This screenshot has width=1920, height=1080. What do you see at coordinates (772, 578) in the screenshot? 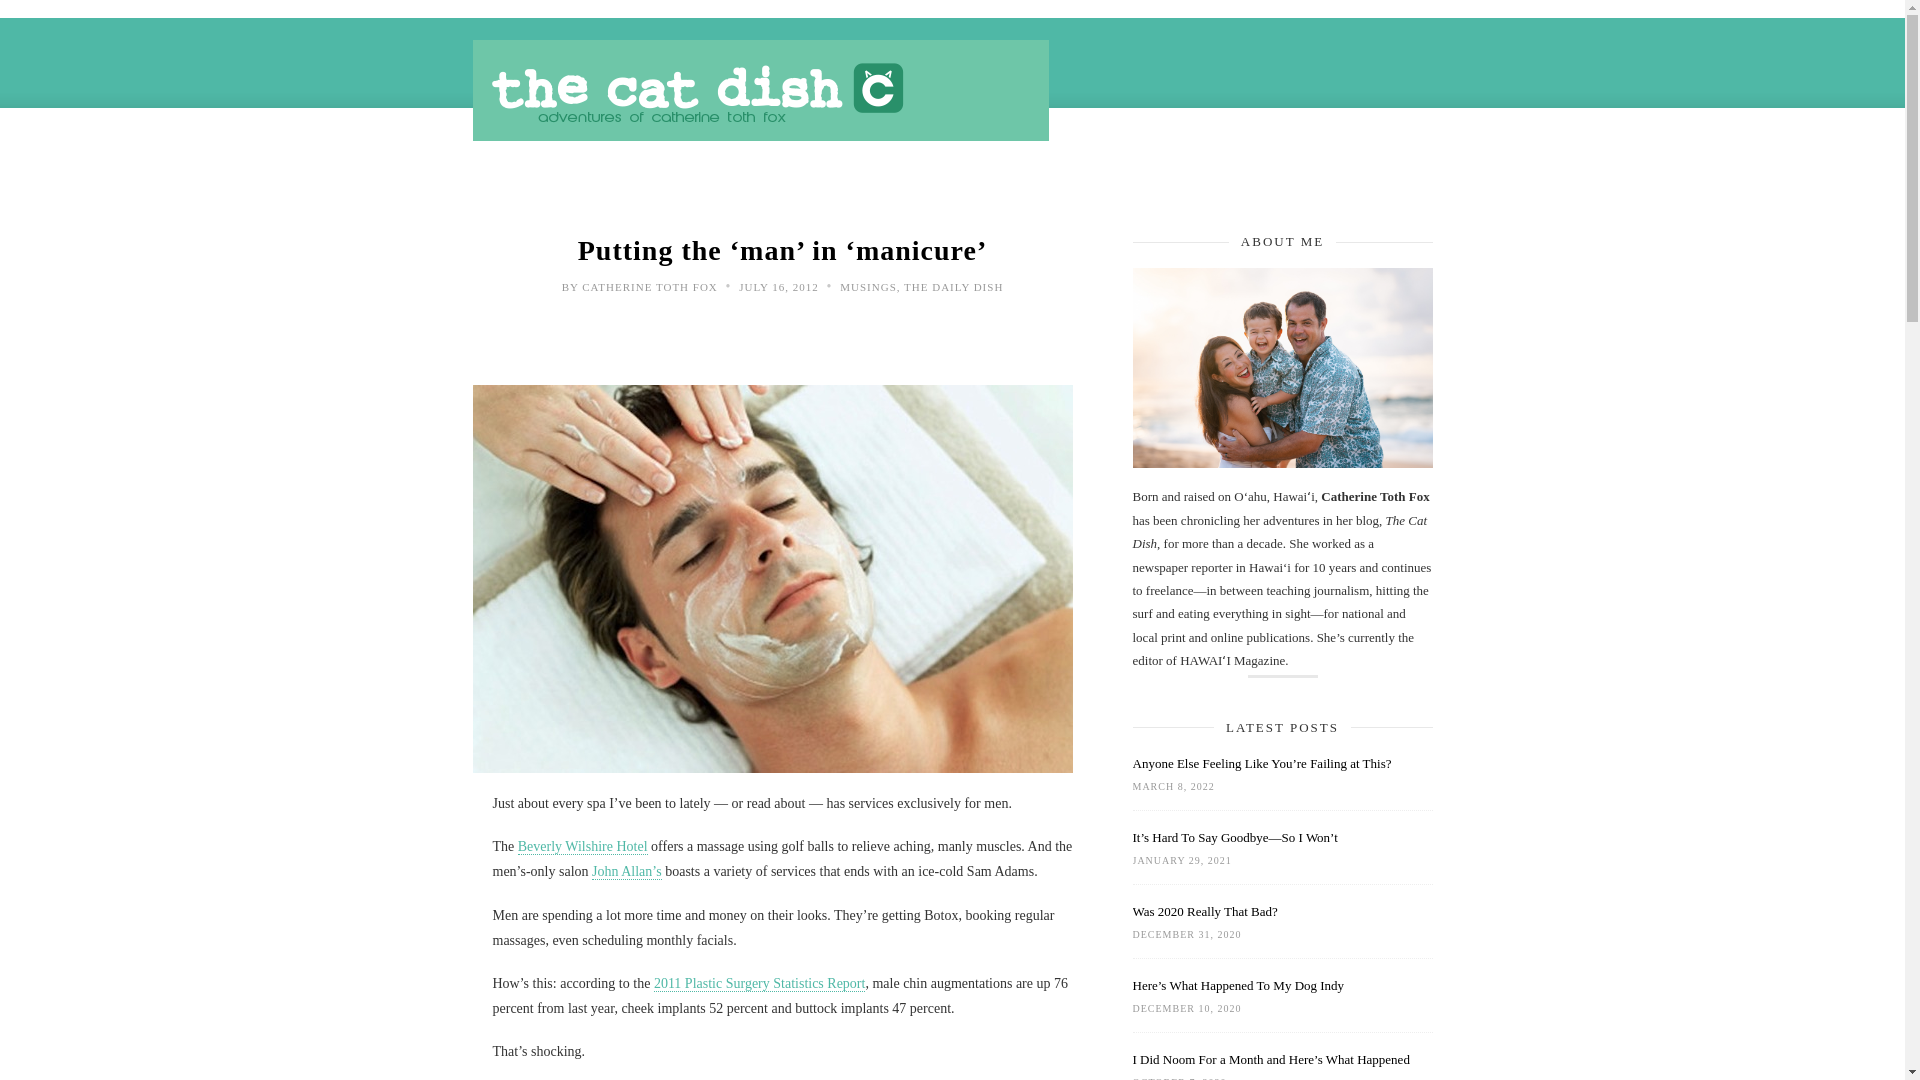
I see `manspa` at bounding box center [772, 578].